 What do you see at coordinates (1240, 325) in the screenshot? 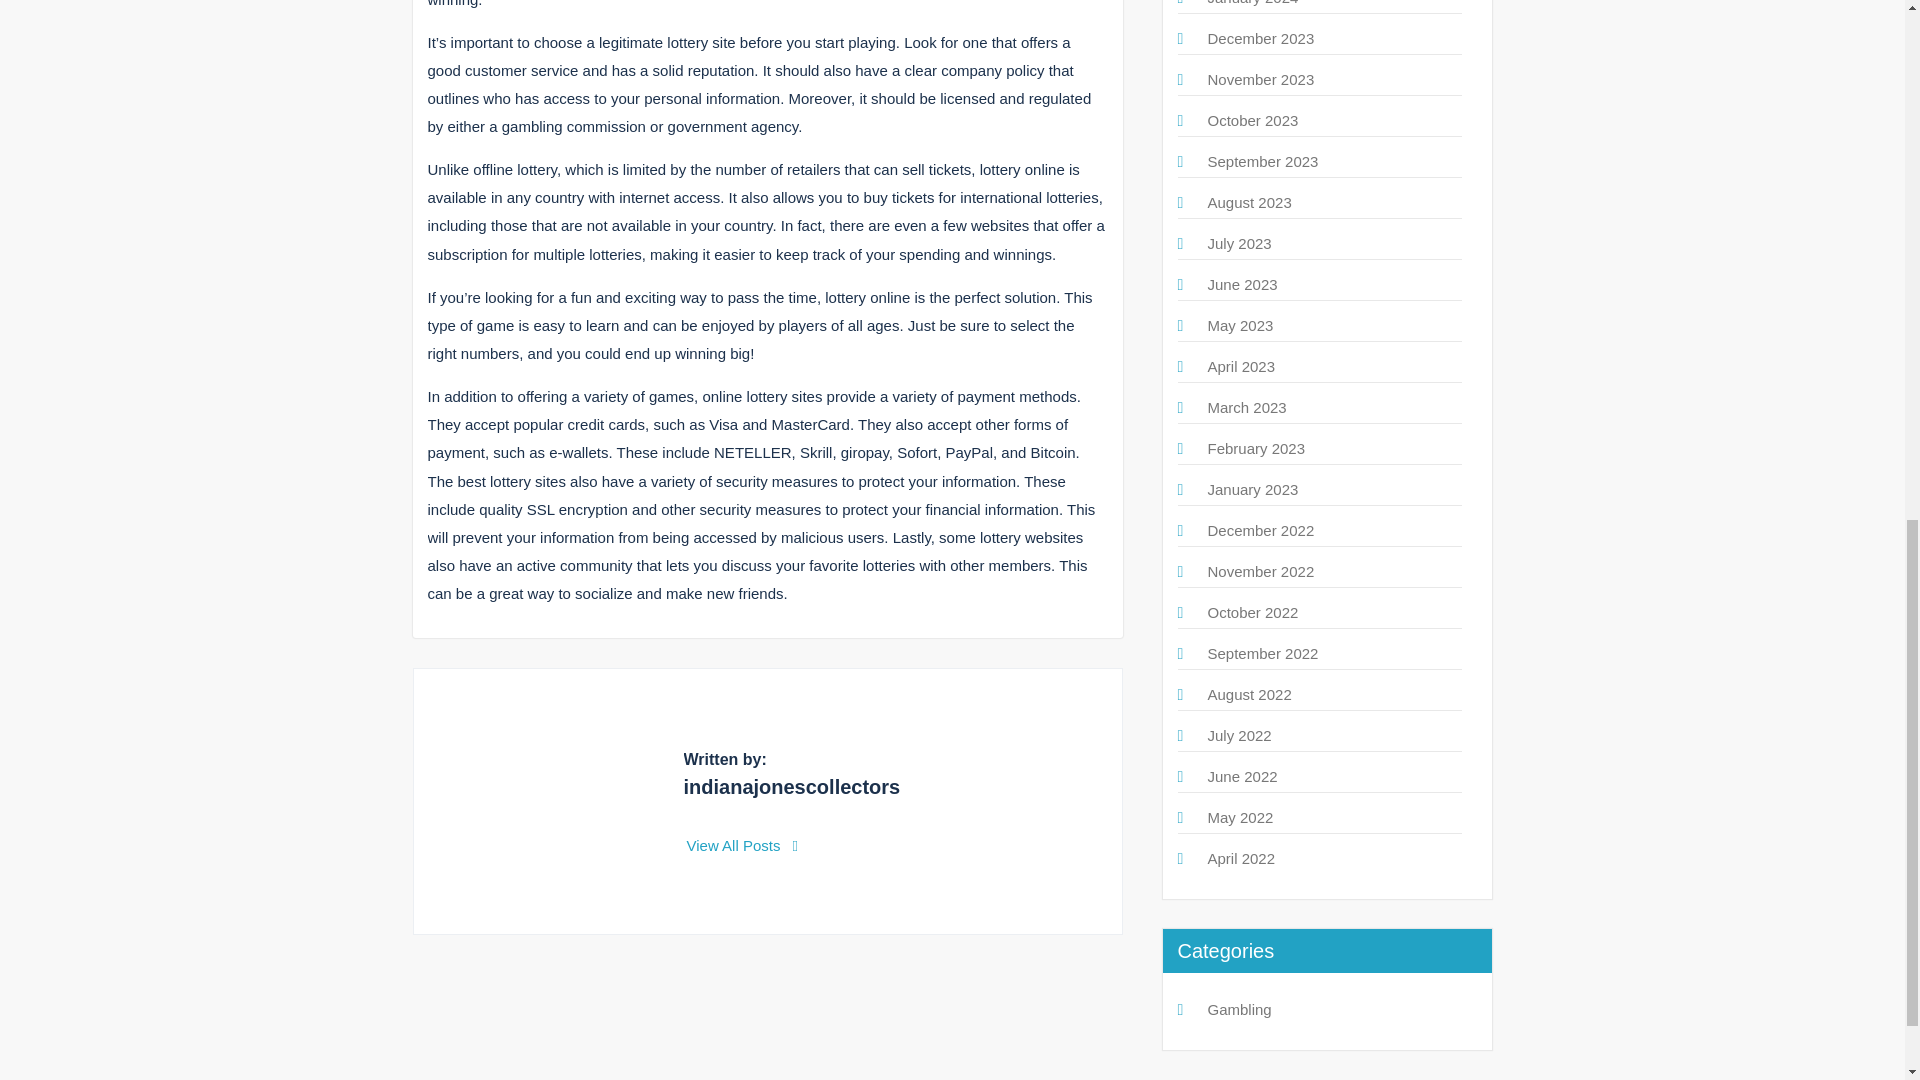
I see `May 2023` at bounding box center [1240, 325].